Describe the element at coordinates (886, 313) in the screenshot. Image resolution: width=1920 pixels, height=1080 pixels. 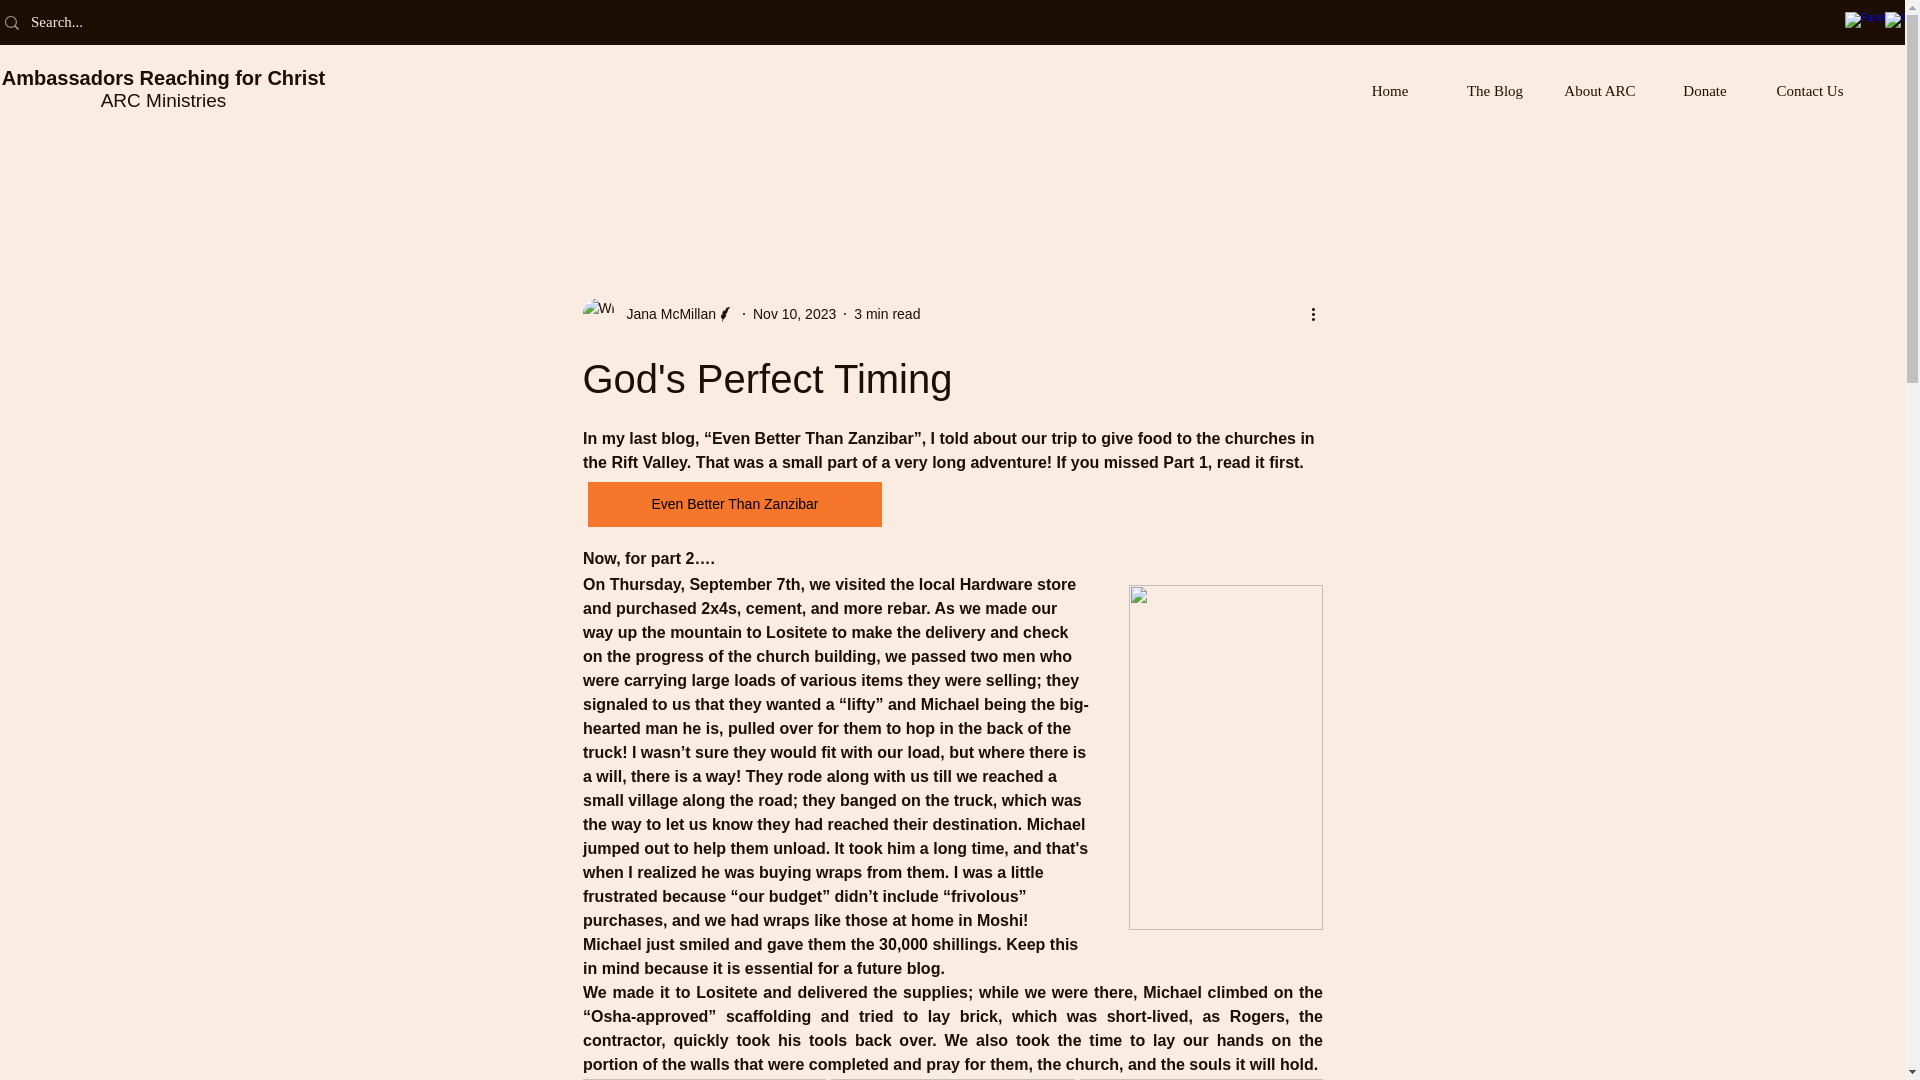
I see `3 min read` at that location.